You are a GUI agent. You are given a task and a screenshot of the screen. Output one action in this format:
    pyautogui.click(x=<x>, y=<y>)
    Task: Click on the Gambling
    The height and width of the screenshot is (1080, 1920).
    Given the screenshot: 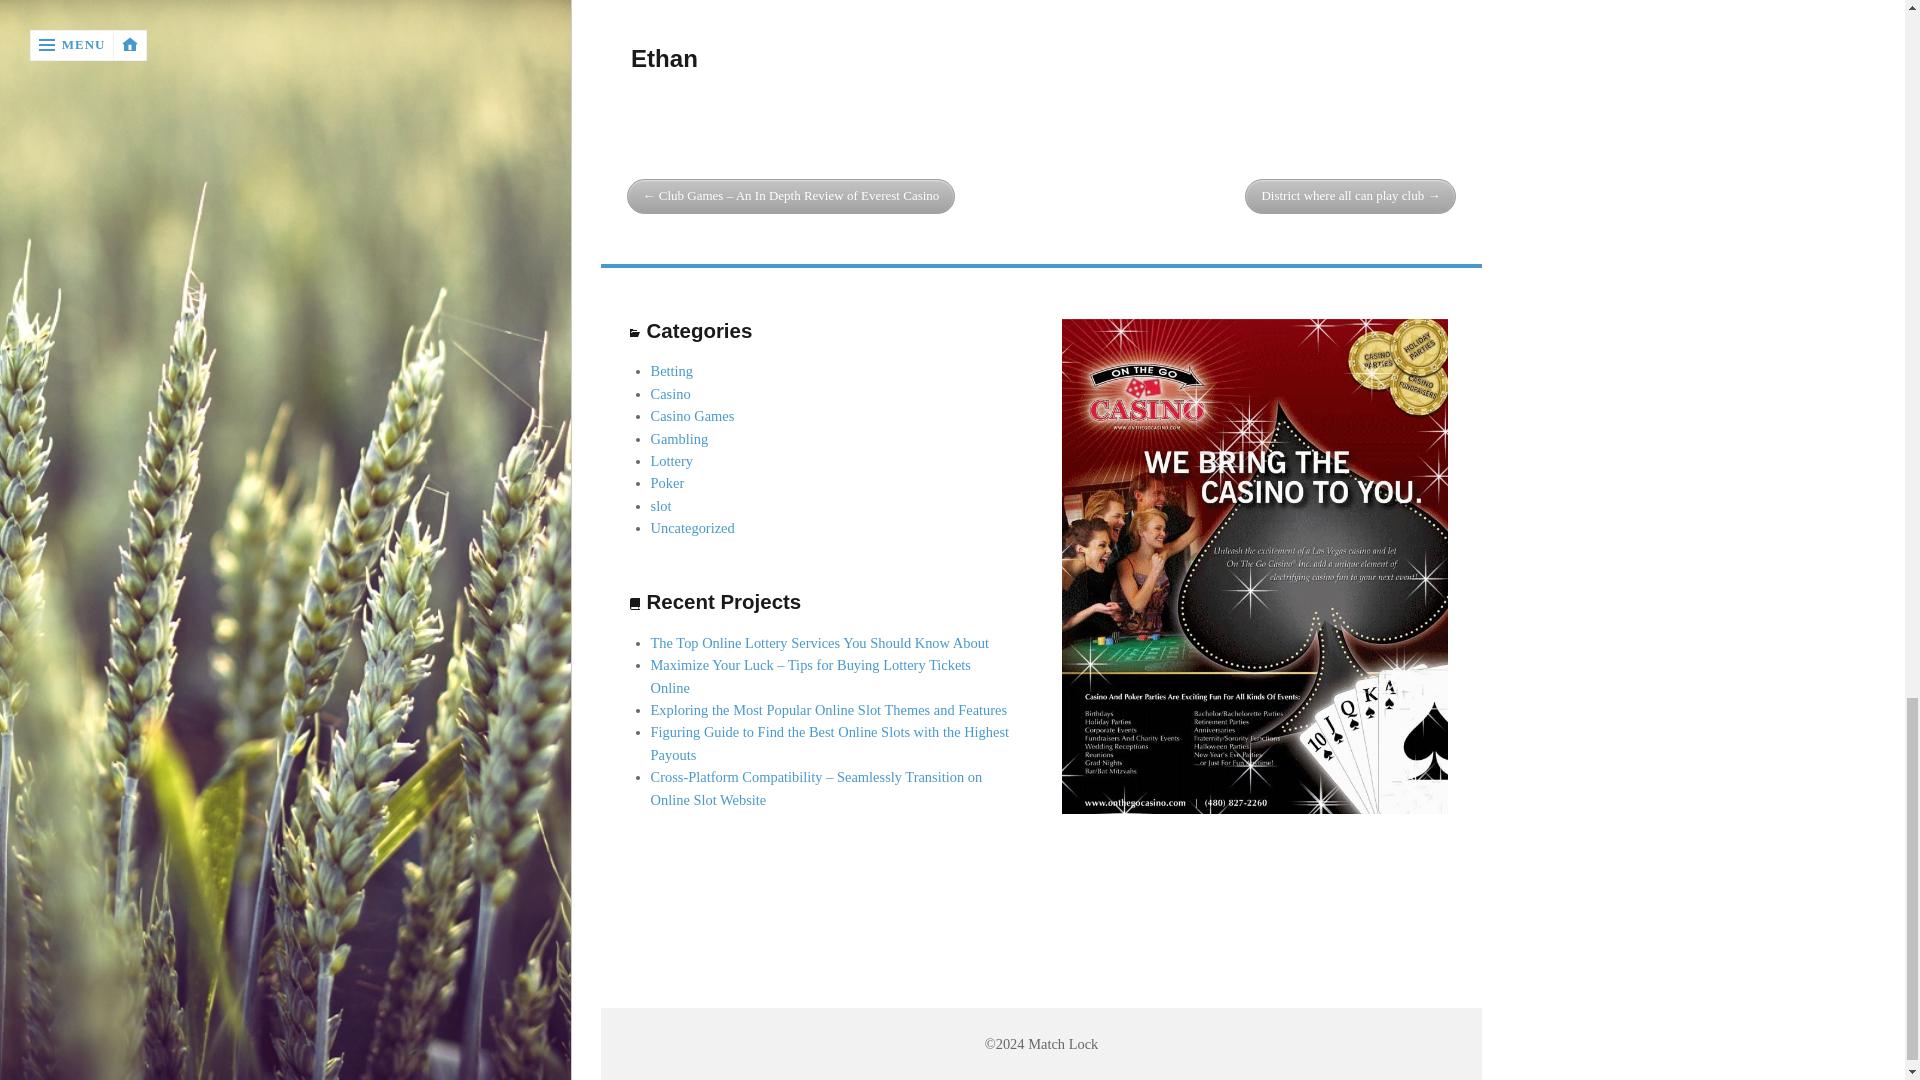 What is the action you would take?
    pyautogui.click(x=679, y=438)
    